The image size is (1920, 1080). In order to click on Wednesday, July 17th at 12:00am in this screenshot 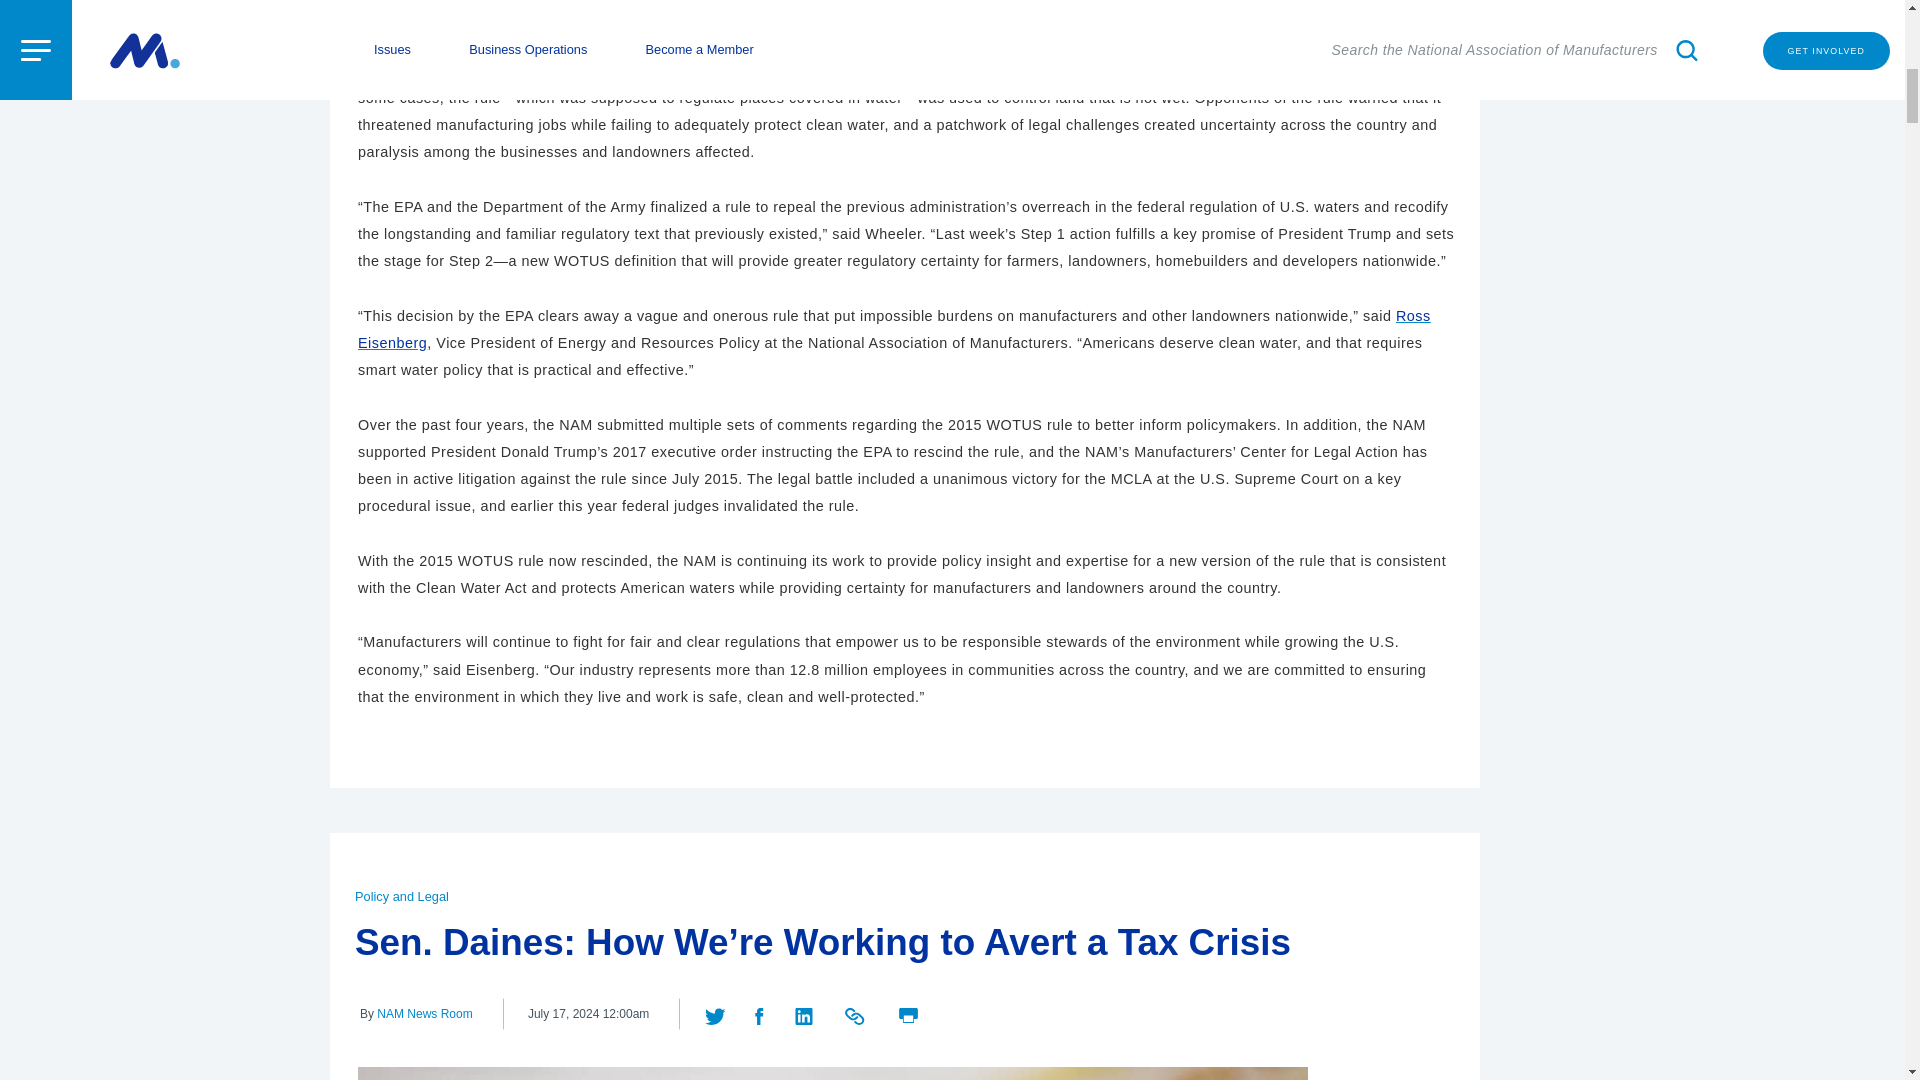, I will do `click(588, 1014)`.